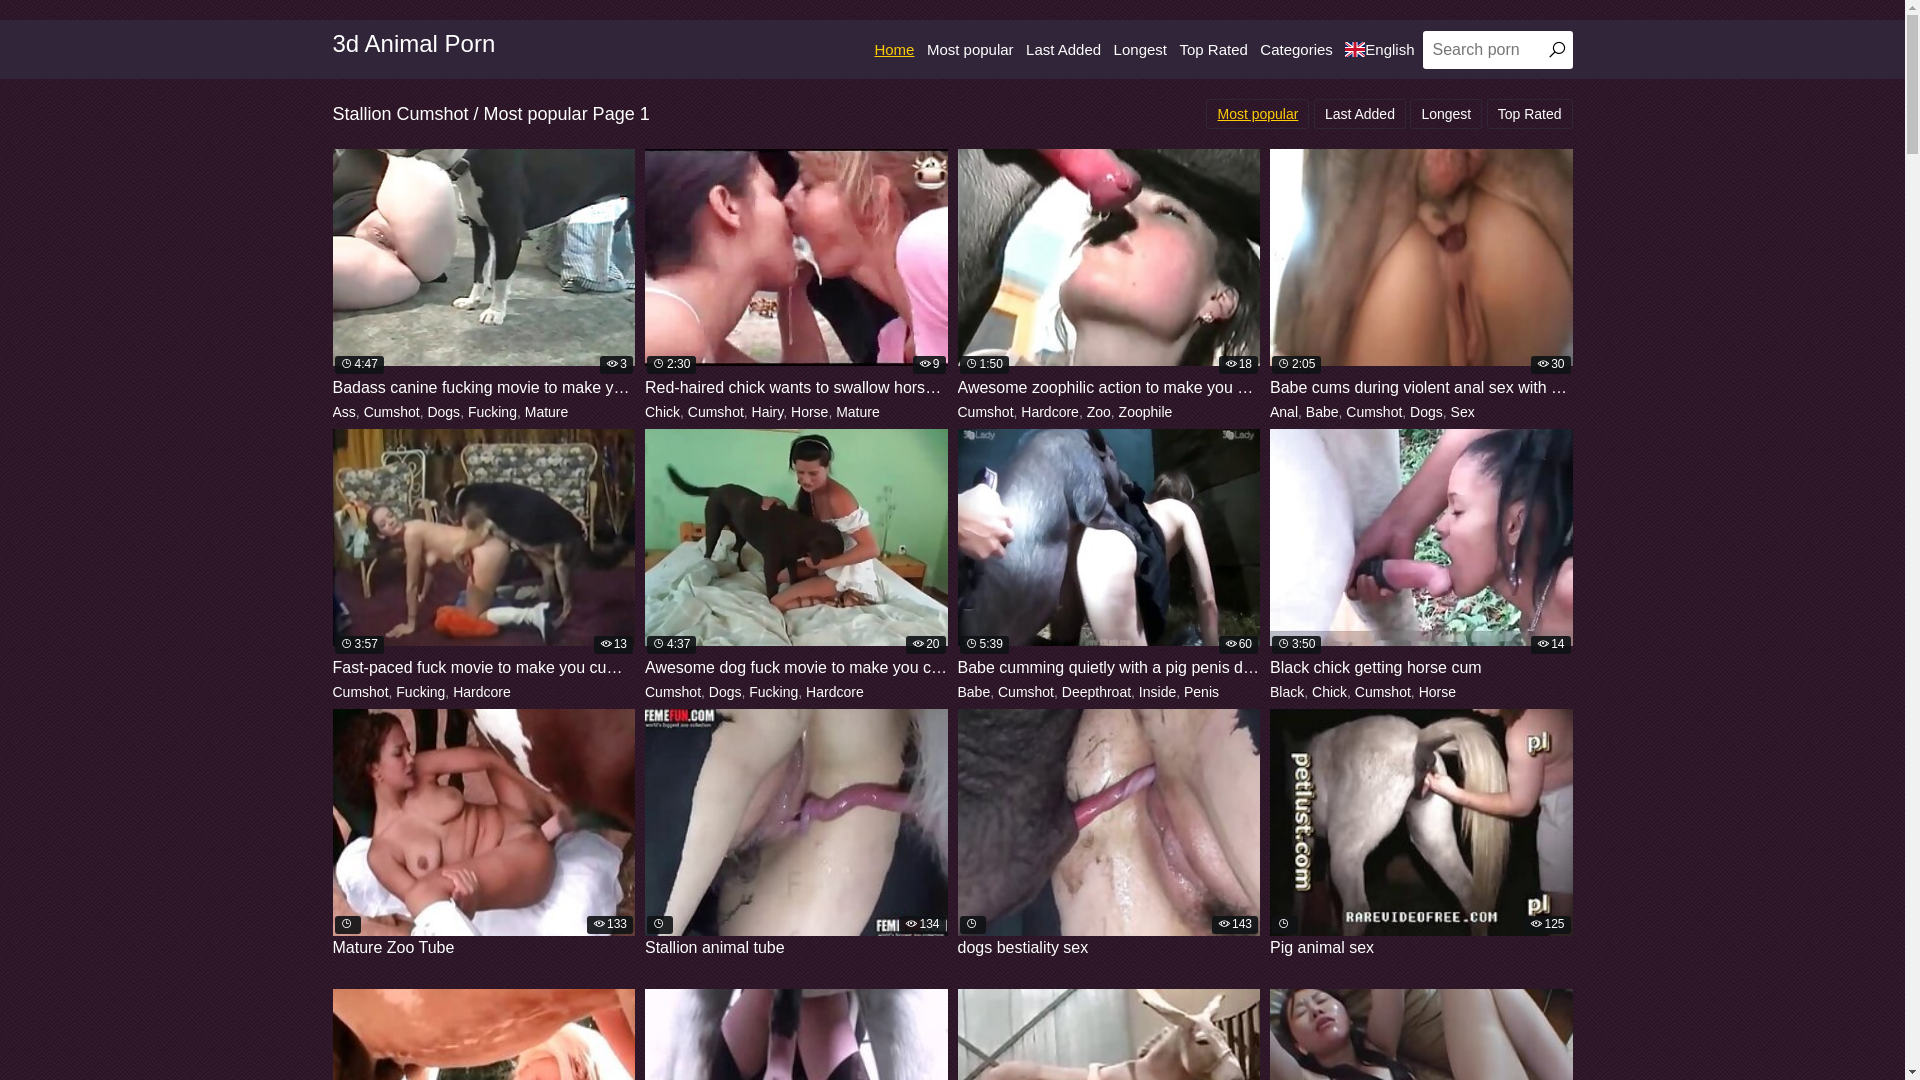 This screenshot has height=1080, width=1920. I want to click on 134
Stallion animal tube, so click(796, 834).